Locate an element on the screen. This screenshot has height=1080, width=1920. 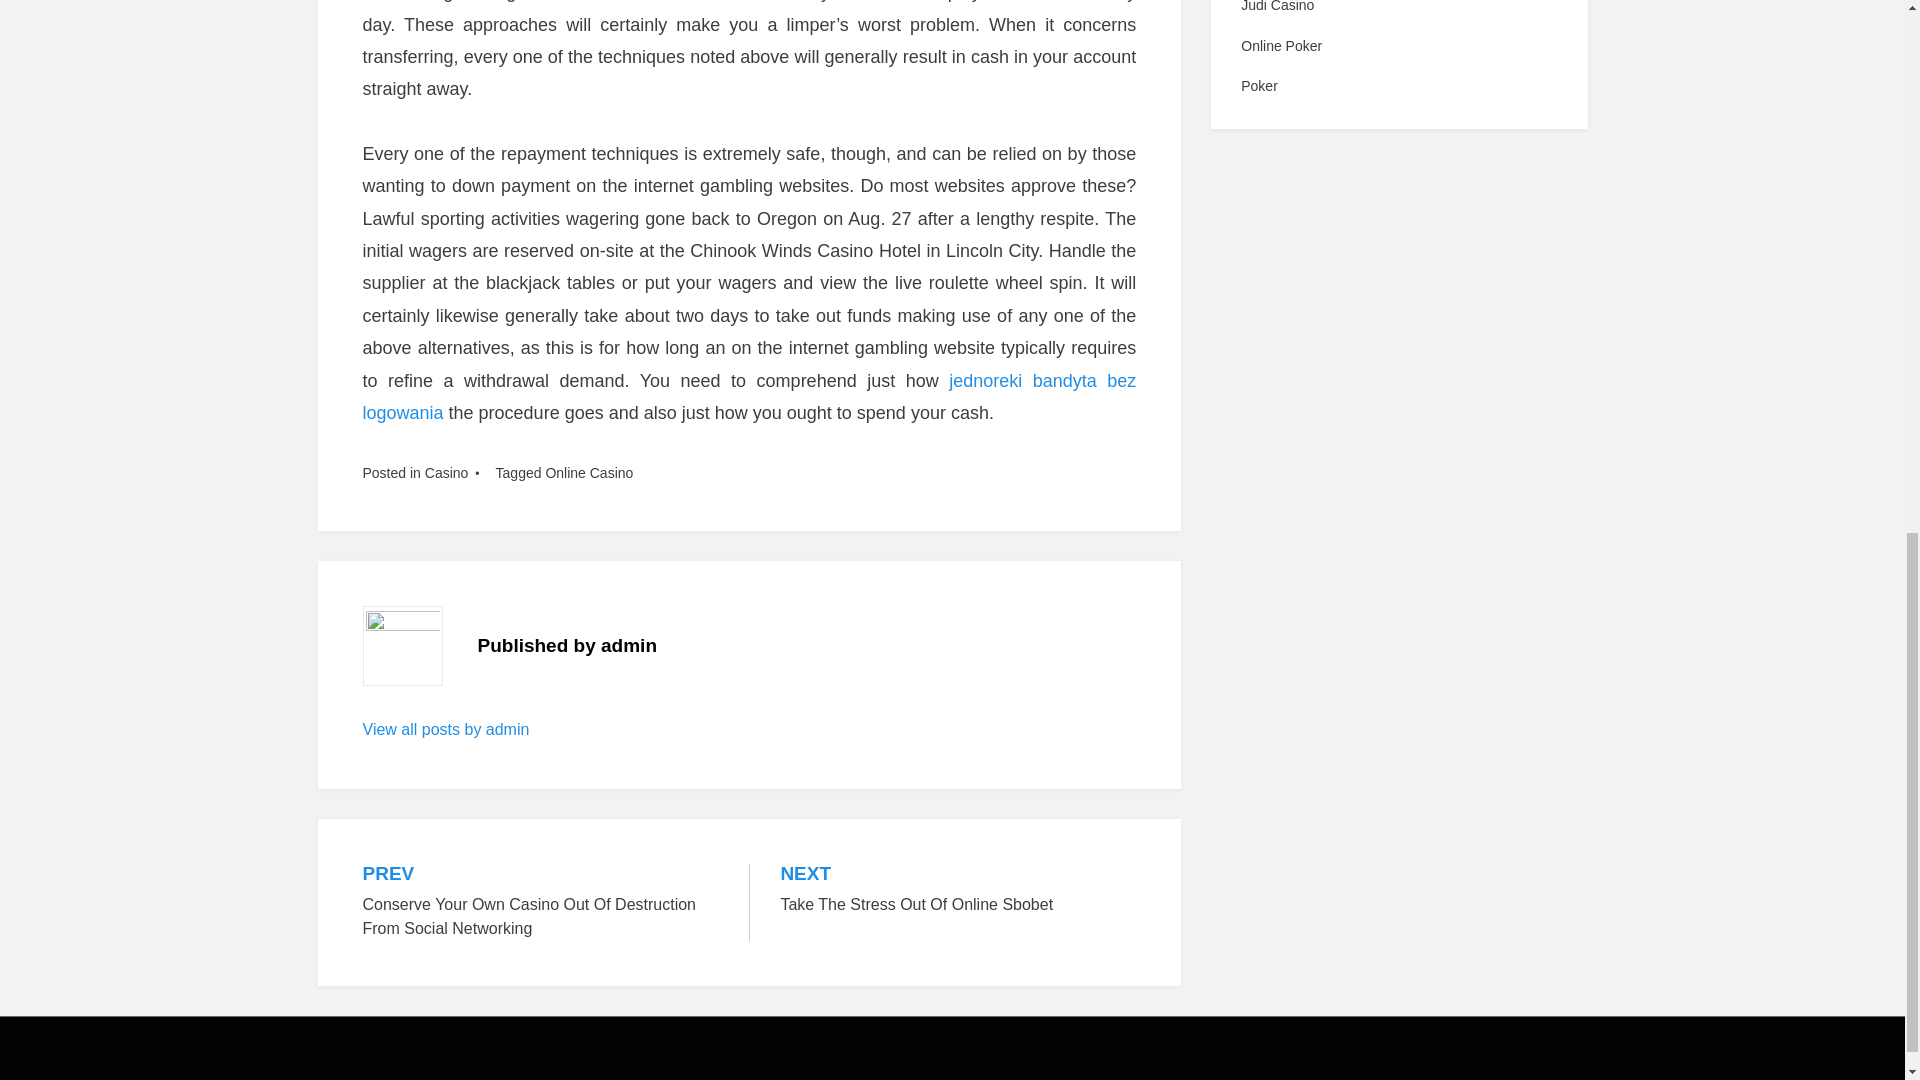
Judi Casino is located at coordinates (1398, 86).